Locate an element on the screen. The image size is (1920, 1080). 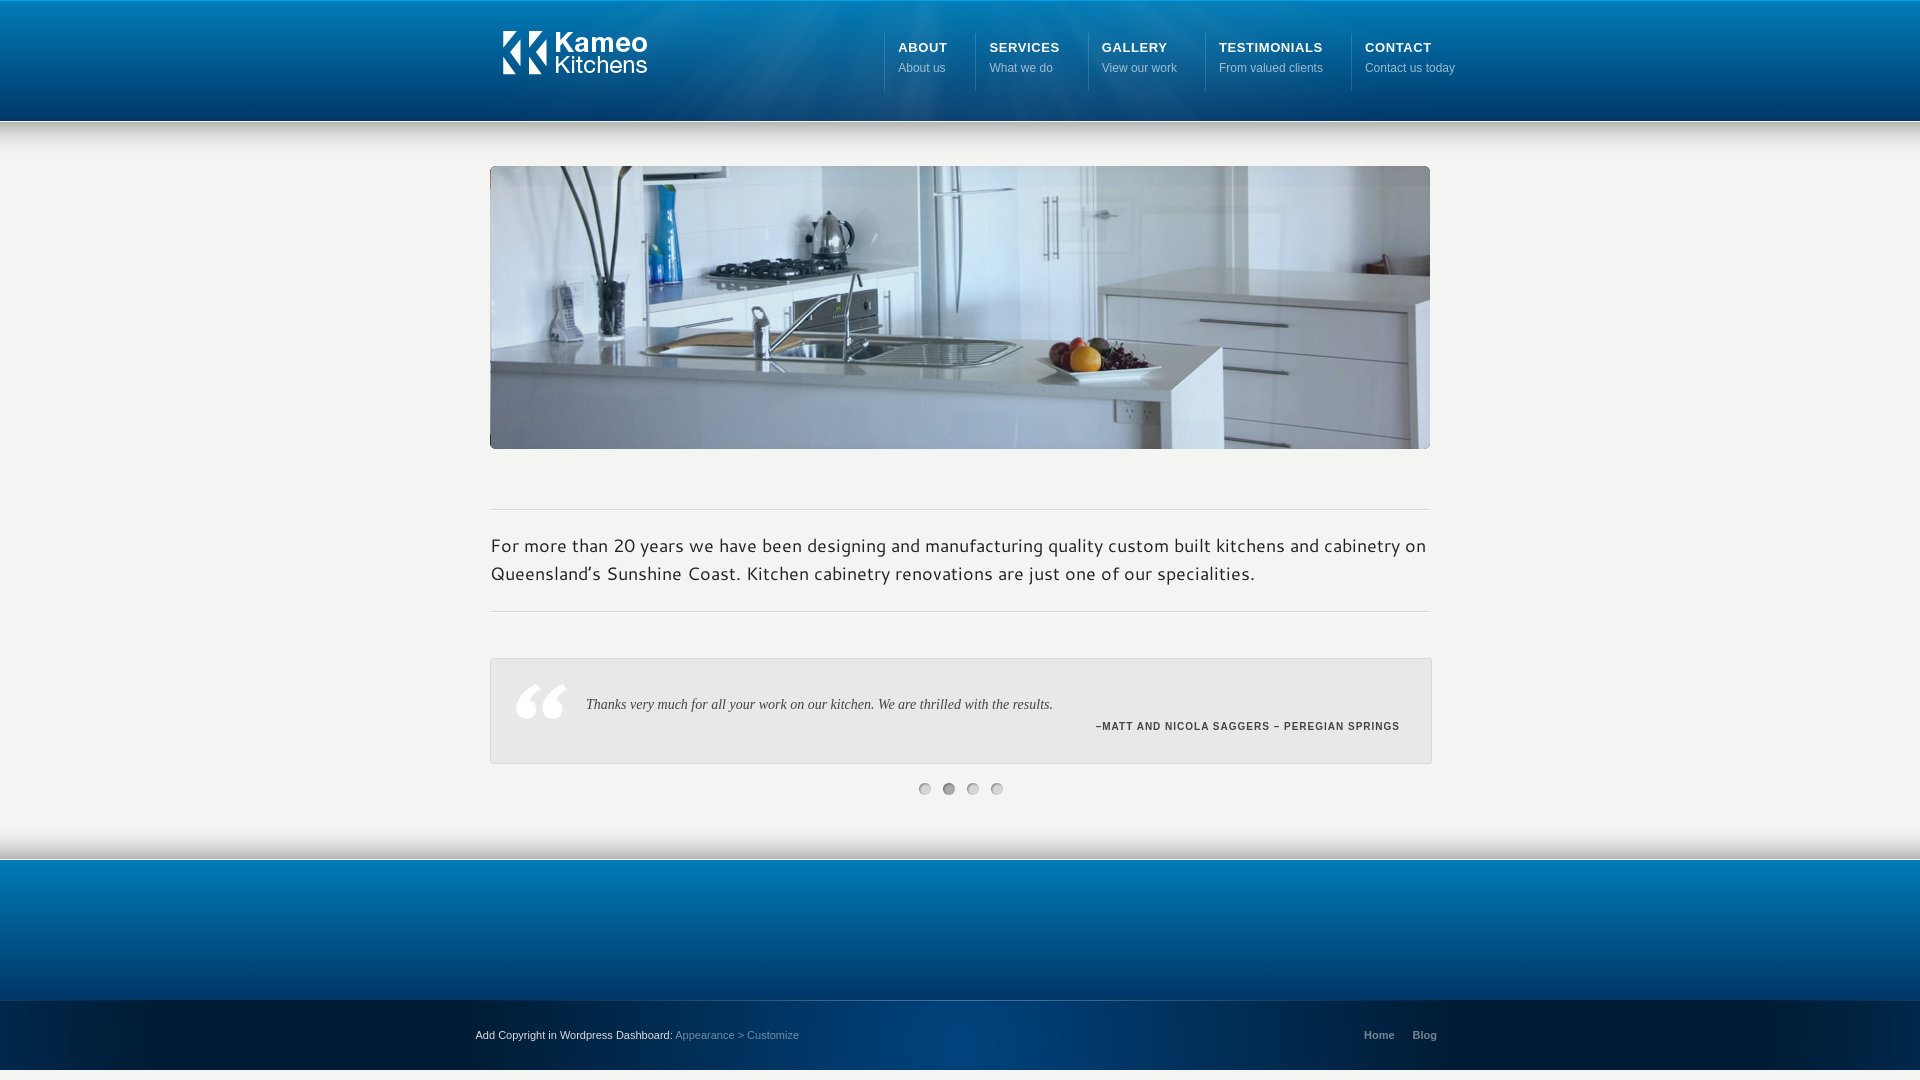
Gallery is located at coordinates (960, 444).